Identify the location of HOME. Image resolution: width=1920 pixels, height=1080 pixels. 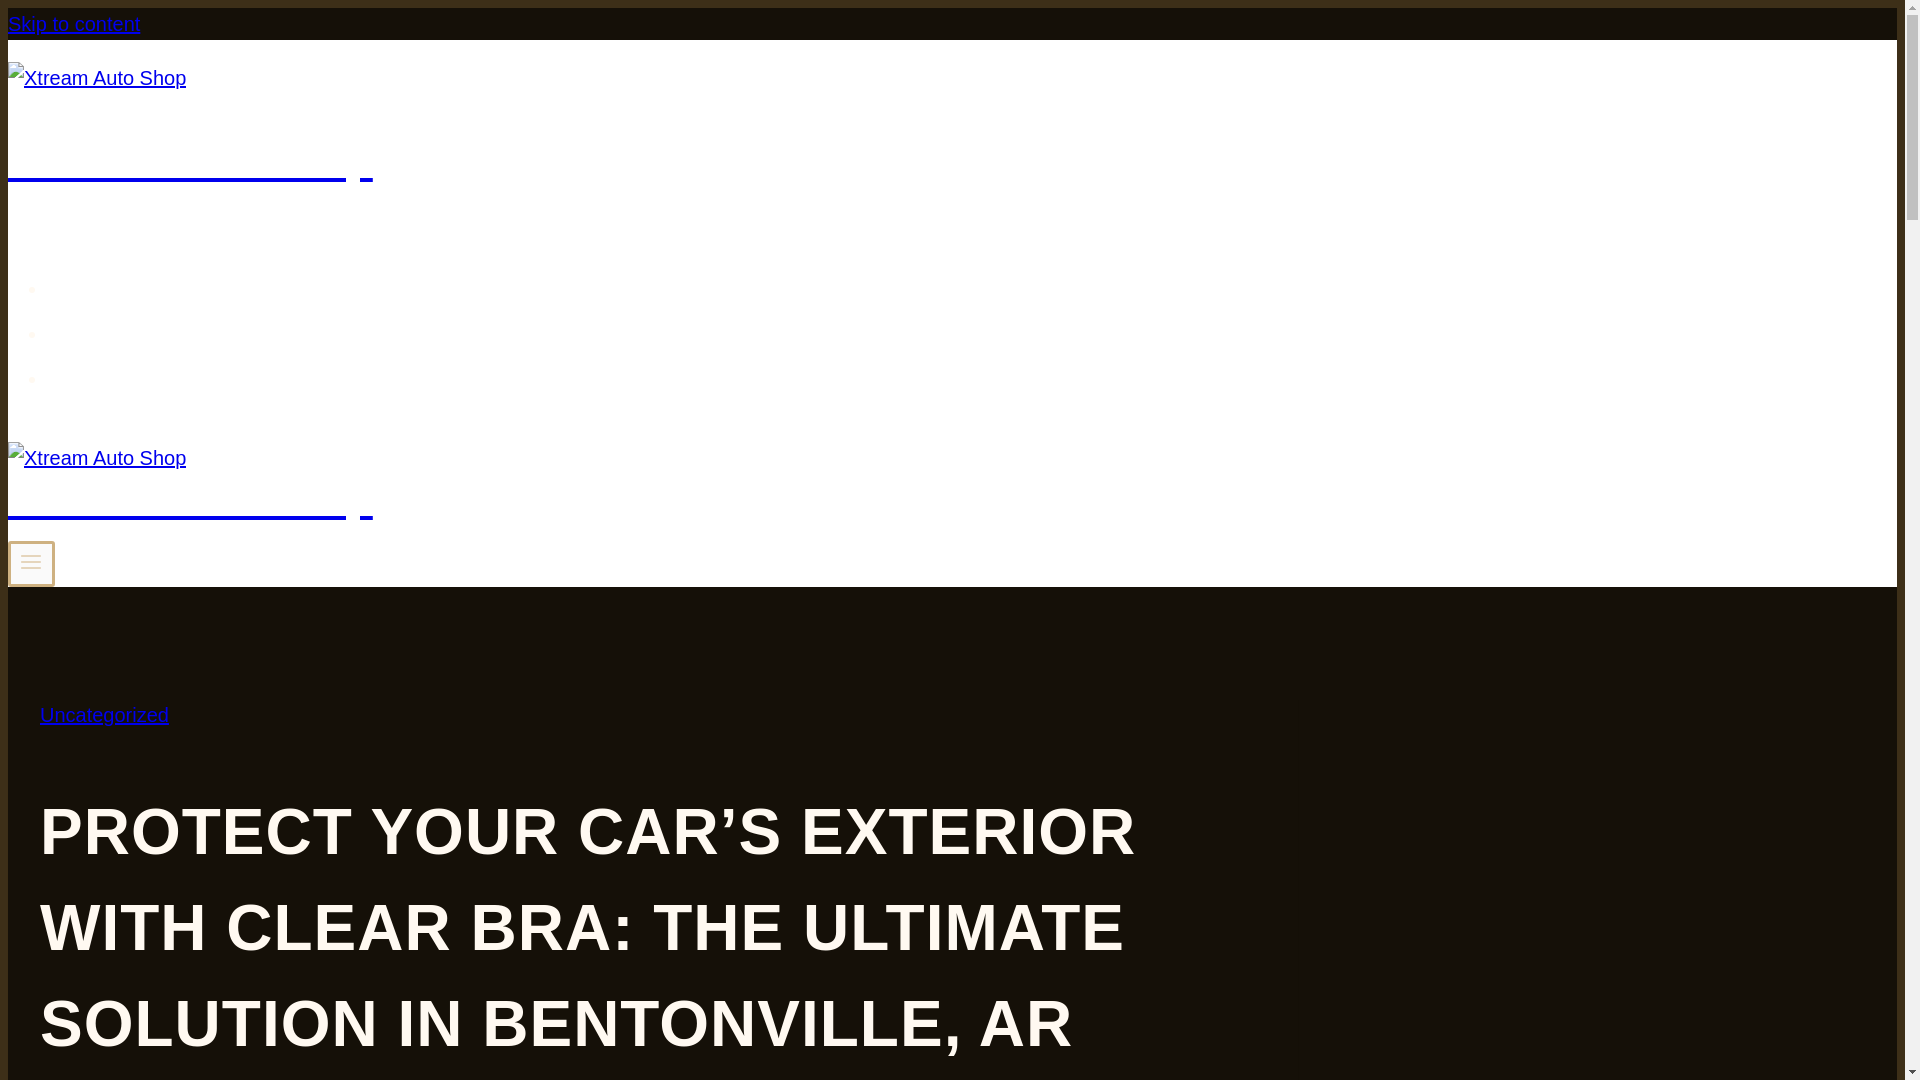
(111, 286).